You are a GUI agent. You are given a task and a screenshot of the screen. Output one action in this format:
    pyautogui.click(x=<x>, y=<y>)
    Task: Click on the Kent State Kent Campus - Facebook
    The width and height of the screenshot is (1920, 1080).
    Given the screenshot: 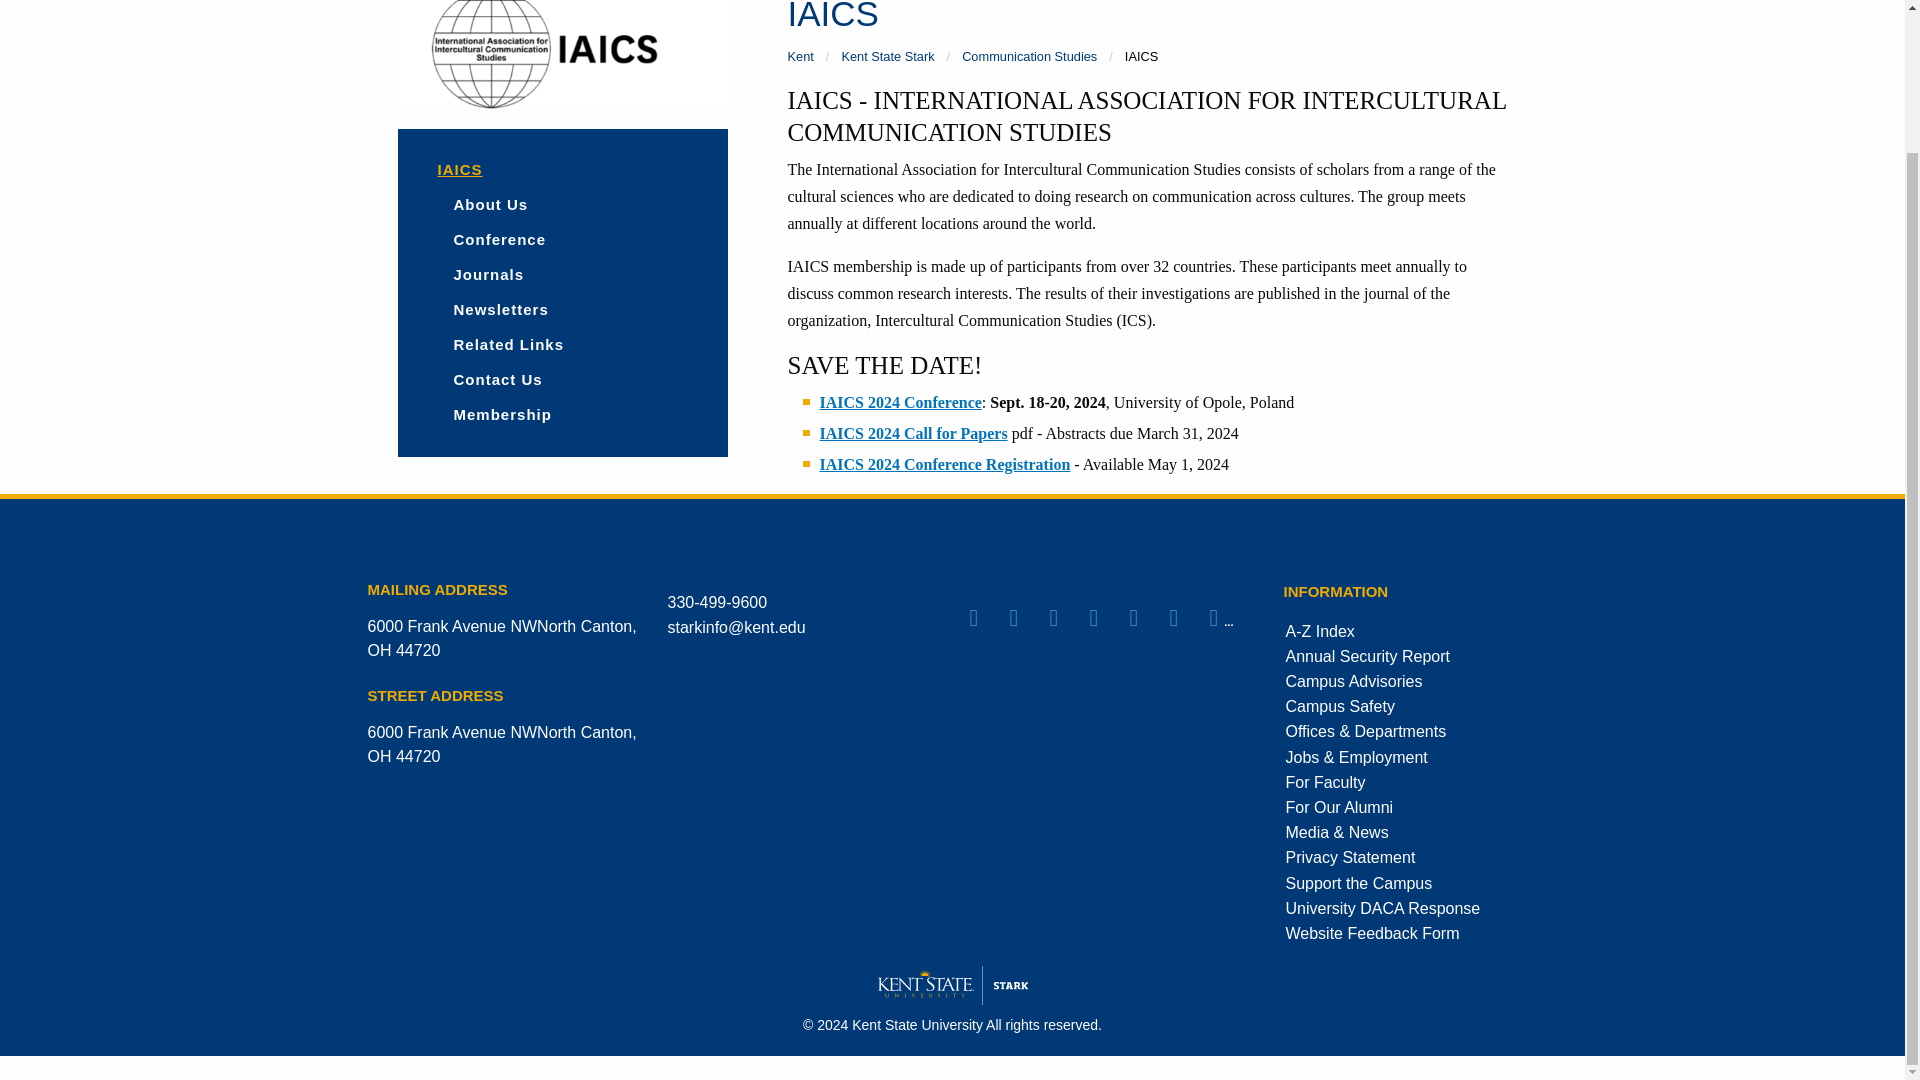 What is the action you would take?
    pyautogui.click(x=988, y=617)
    